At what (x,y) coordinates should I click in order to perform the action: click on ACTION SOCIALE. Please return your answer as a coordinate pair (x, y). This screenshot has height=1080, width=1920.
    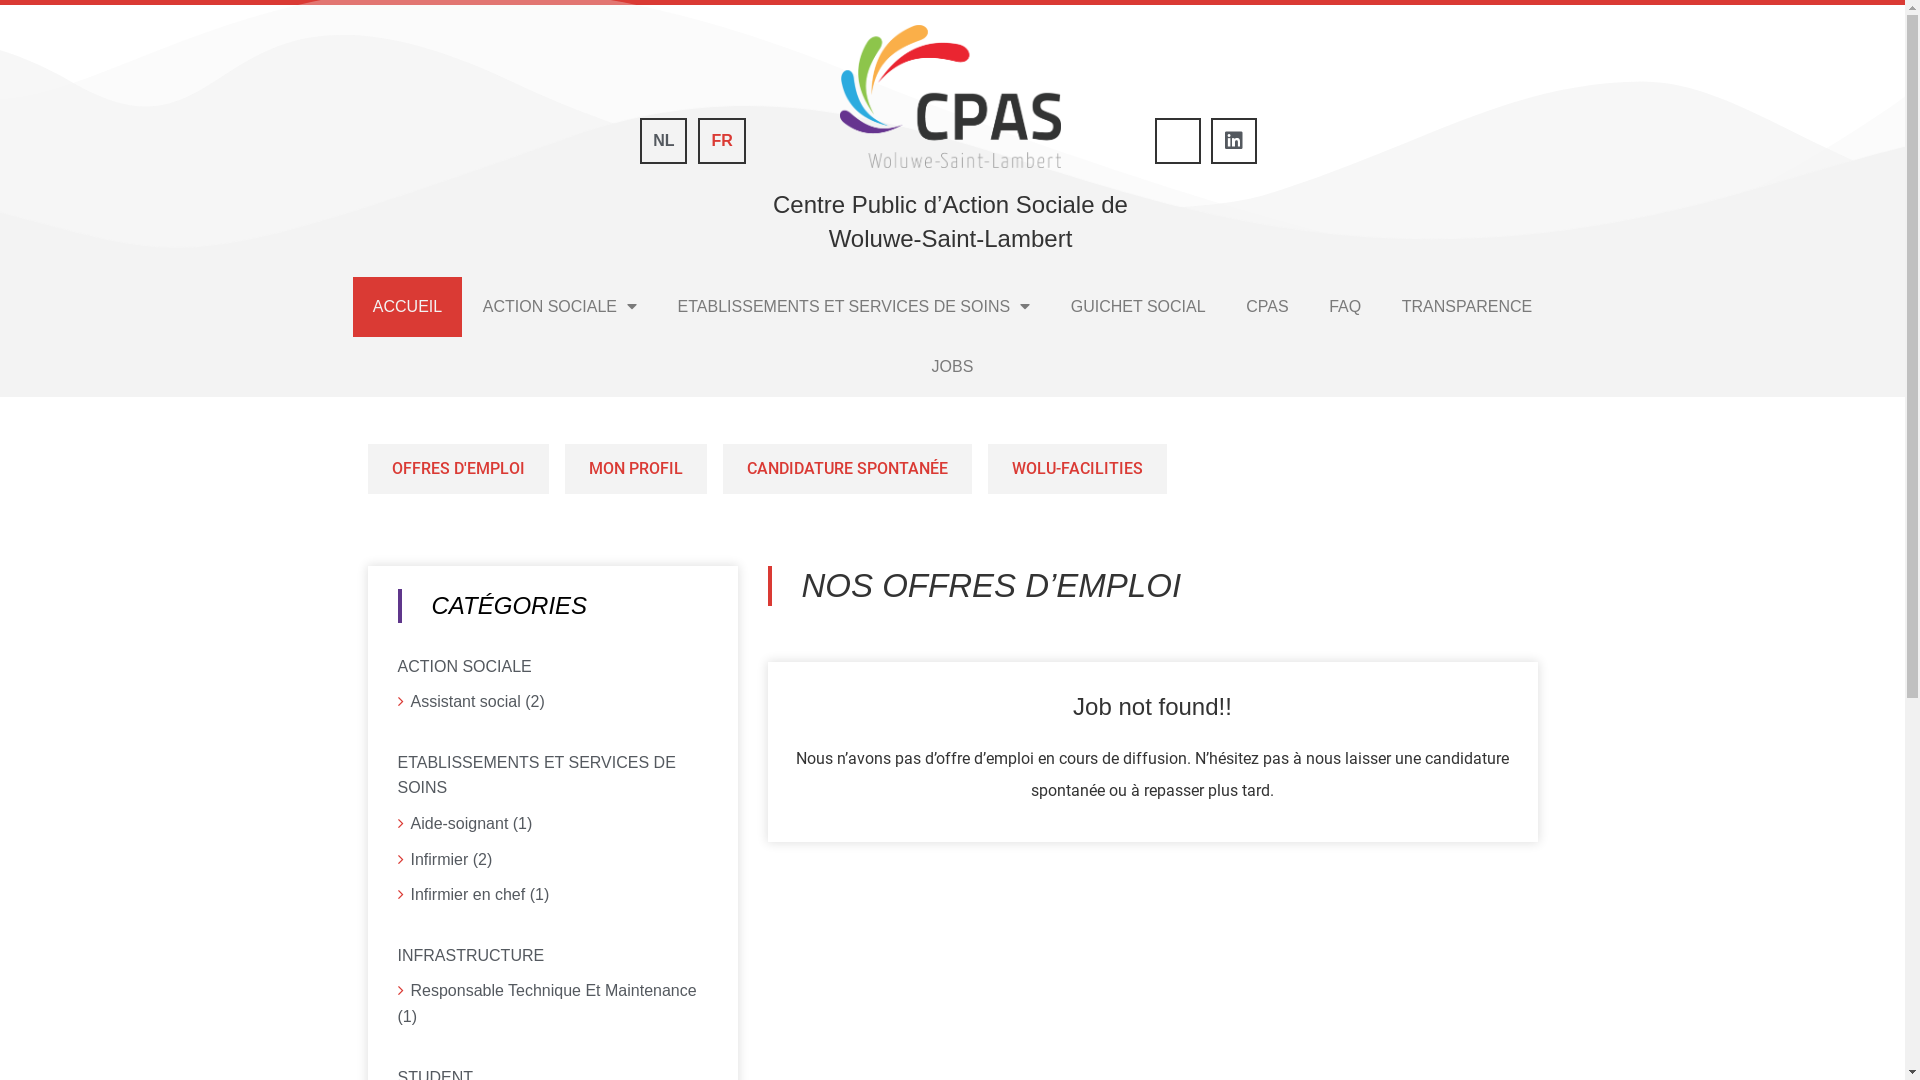
    Looking at the image, I should click on (560, 307).